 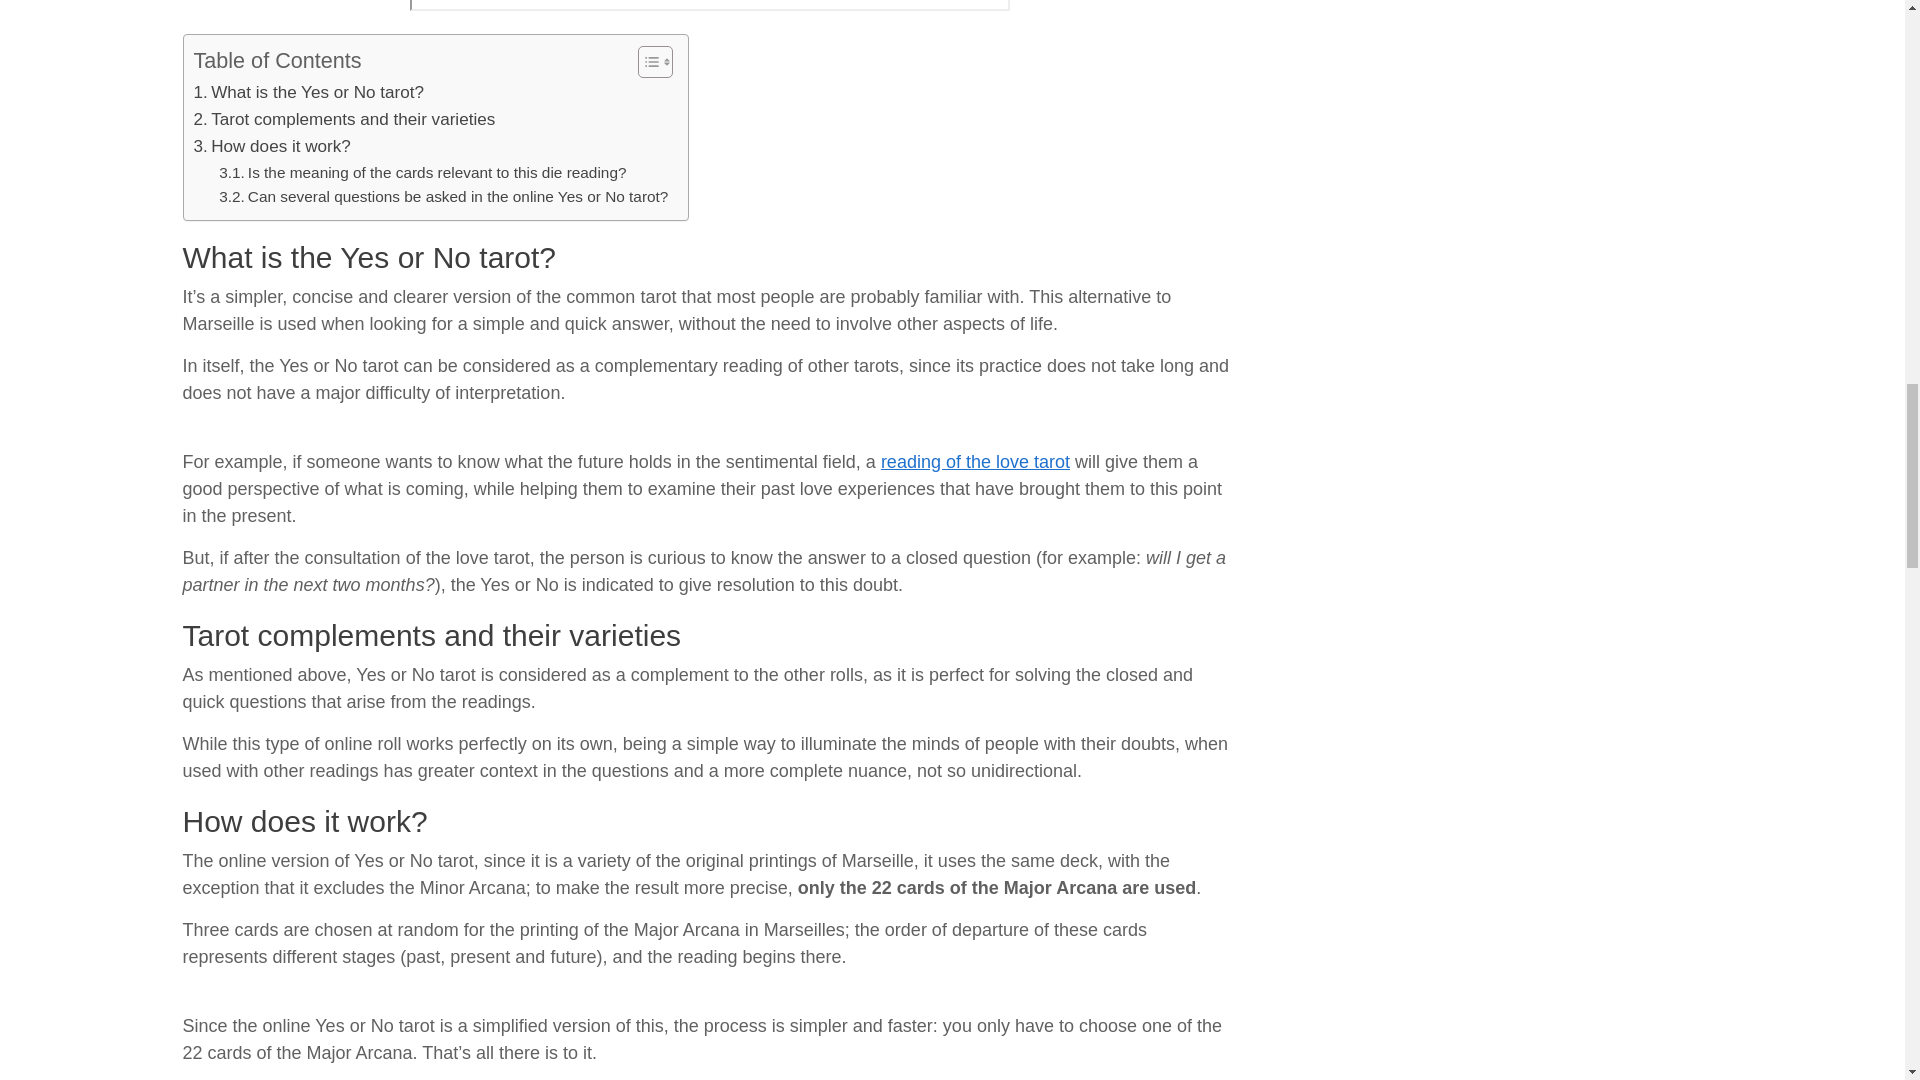 I want to click on reading of the love tarot, so click(x=975, y=462).